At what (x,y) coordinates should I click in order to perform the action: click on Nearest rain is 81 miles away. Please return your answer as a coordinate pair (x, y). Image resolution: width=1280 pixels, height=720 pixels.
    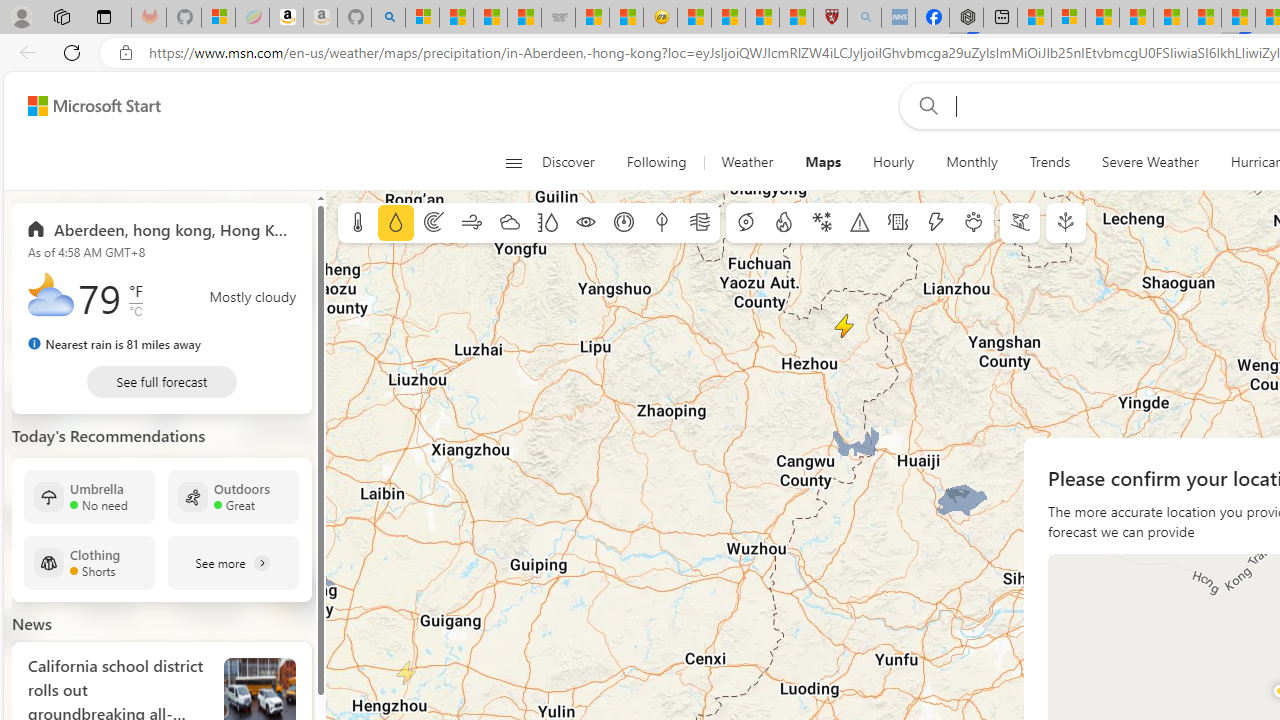
    Looking at the image, I should click on (114, 344).